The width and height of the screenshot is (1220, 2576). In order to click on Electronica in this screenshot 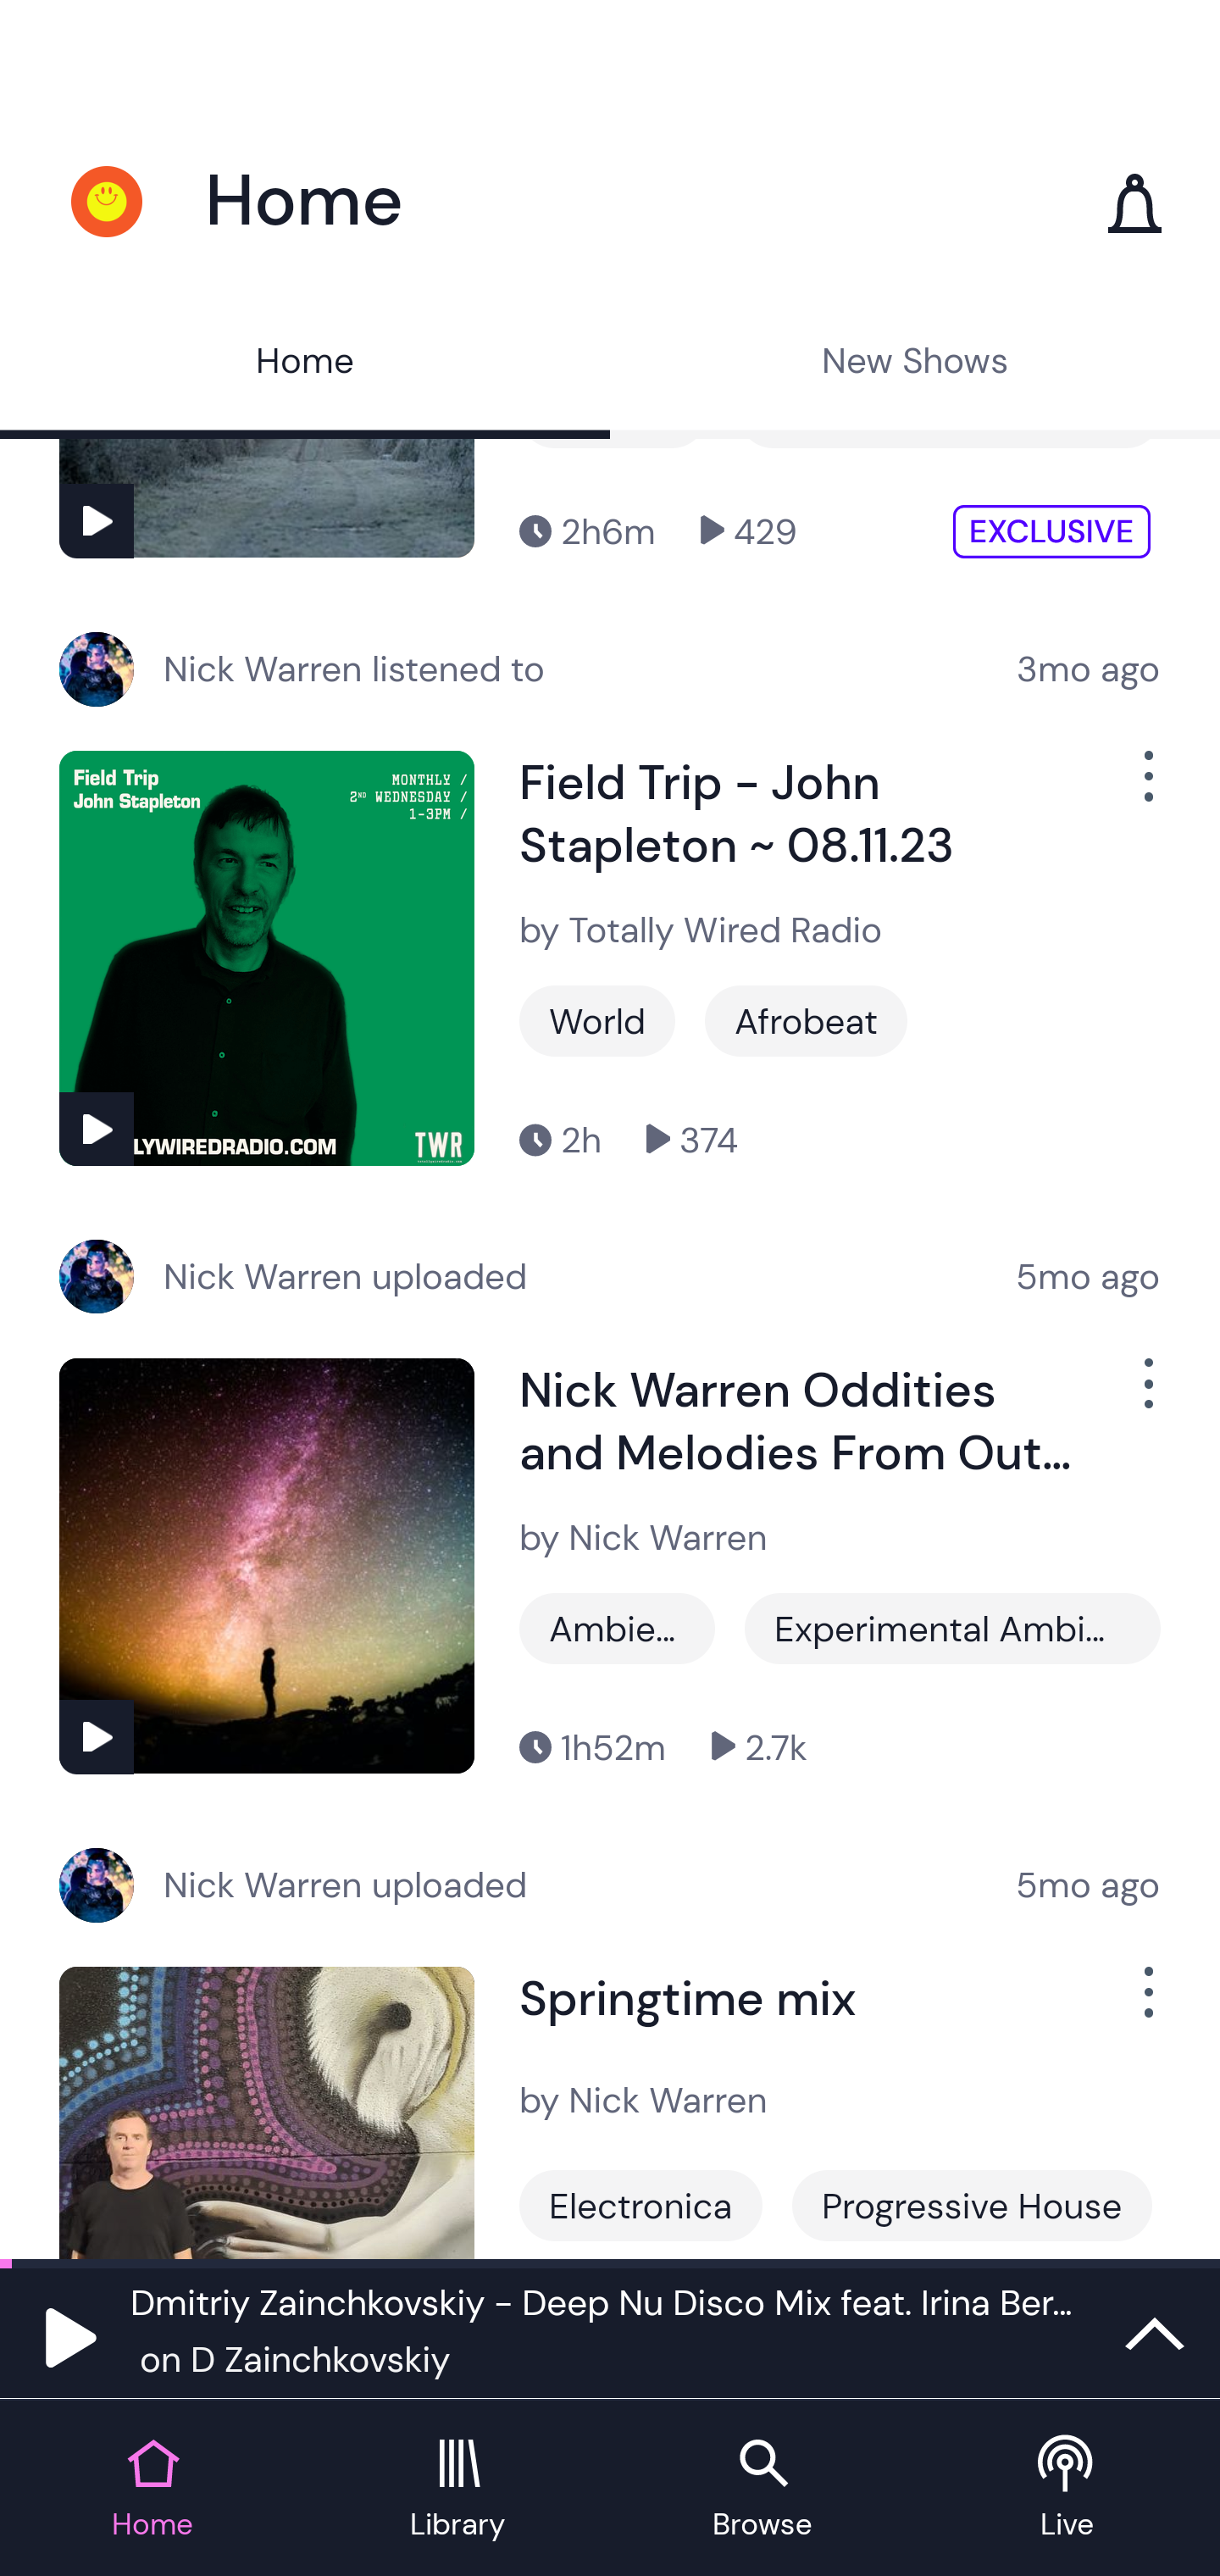, I will do `click(640, 2205)`.